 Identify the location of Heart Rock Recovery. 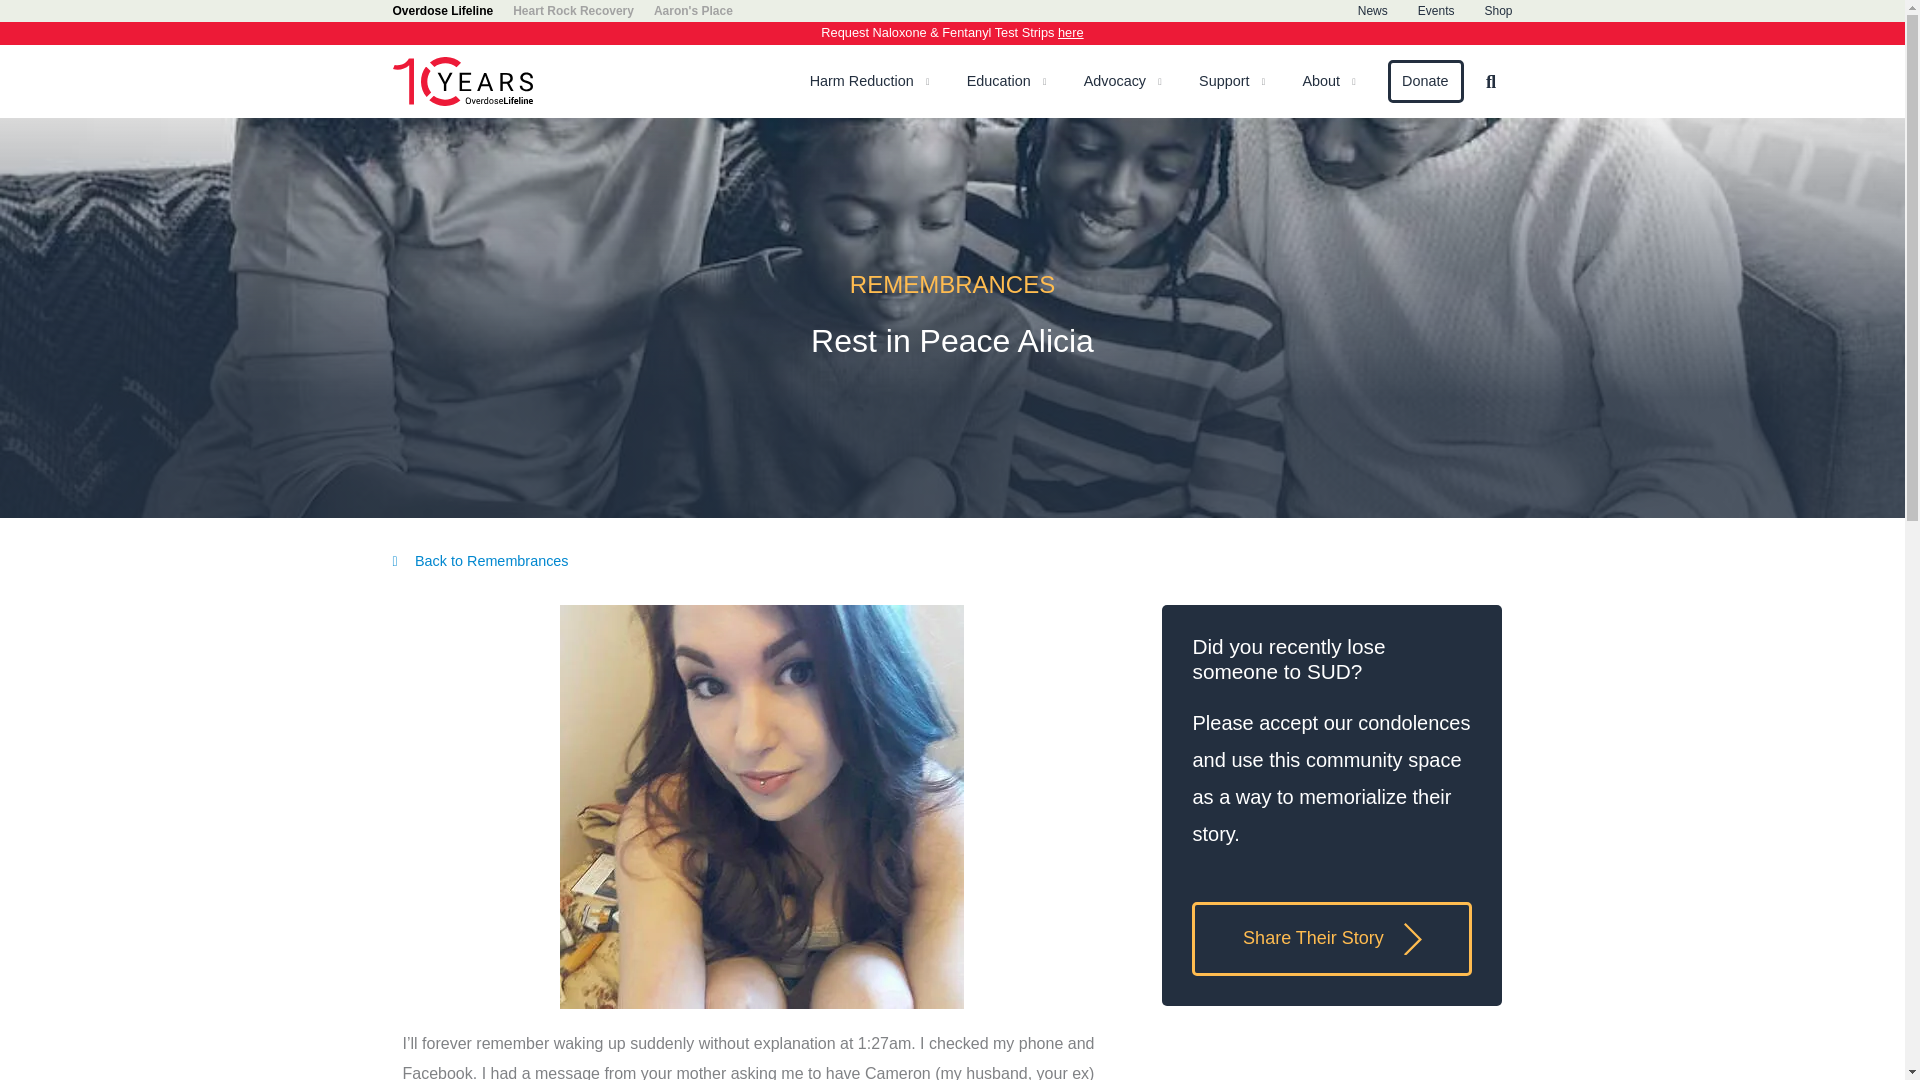
(572, 11).